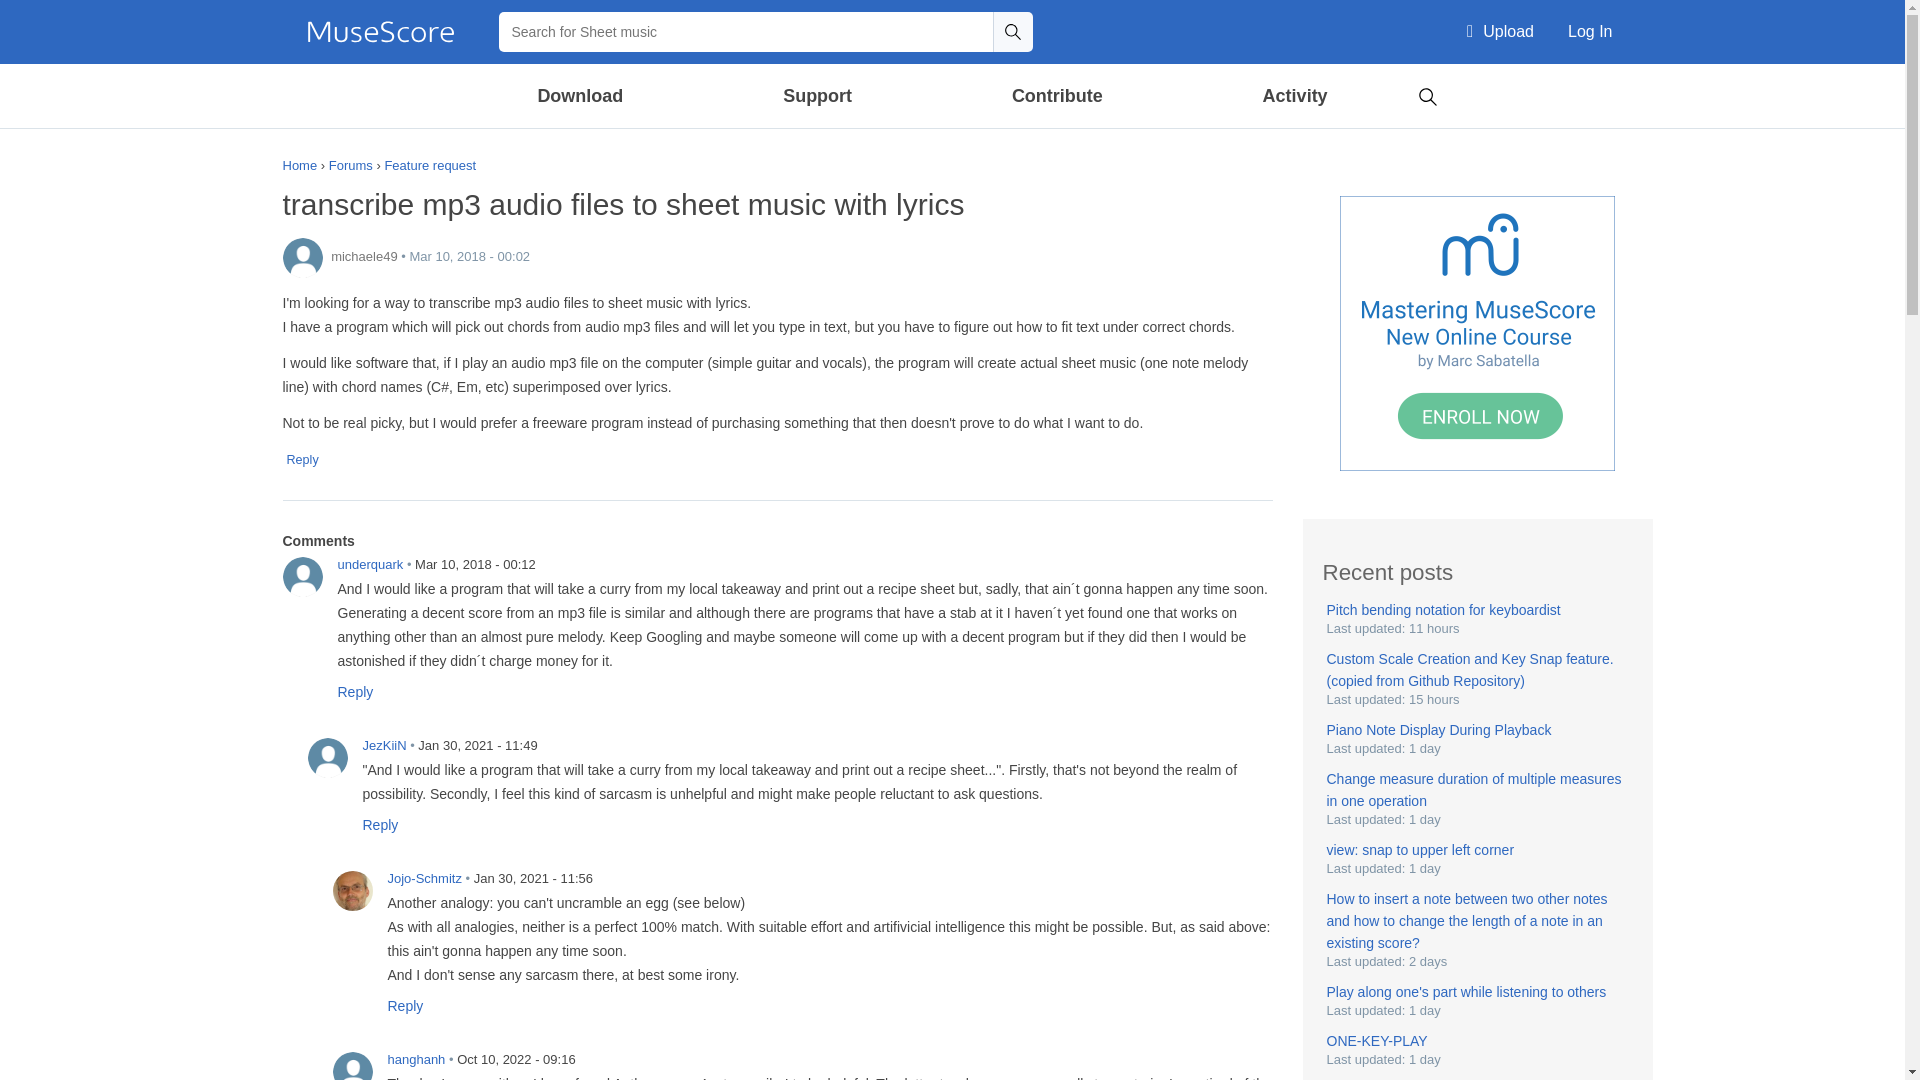 Image resolution: width=1920 pixels, height=1080 pixels. What do you see at coordinates (1427, 94) in the screenshot?
I see `Search` at bounding box center [1427, 94].